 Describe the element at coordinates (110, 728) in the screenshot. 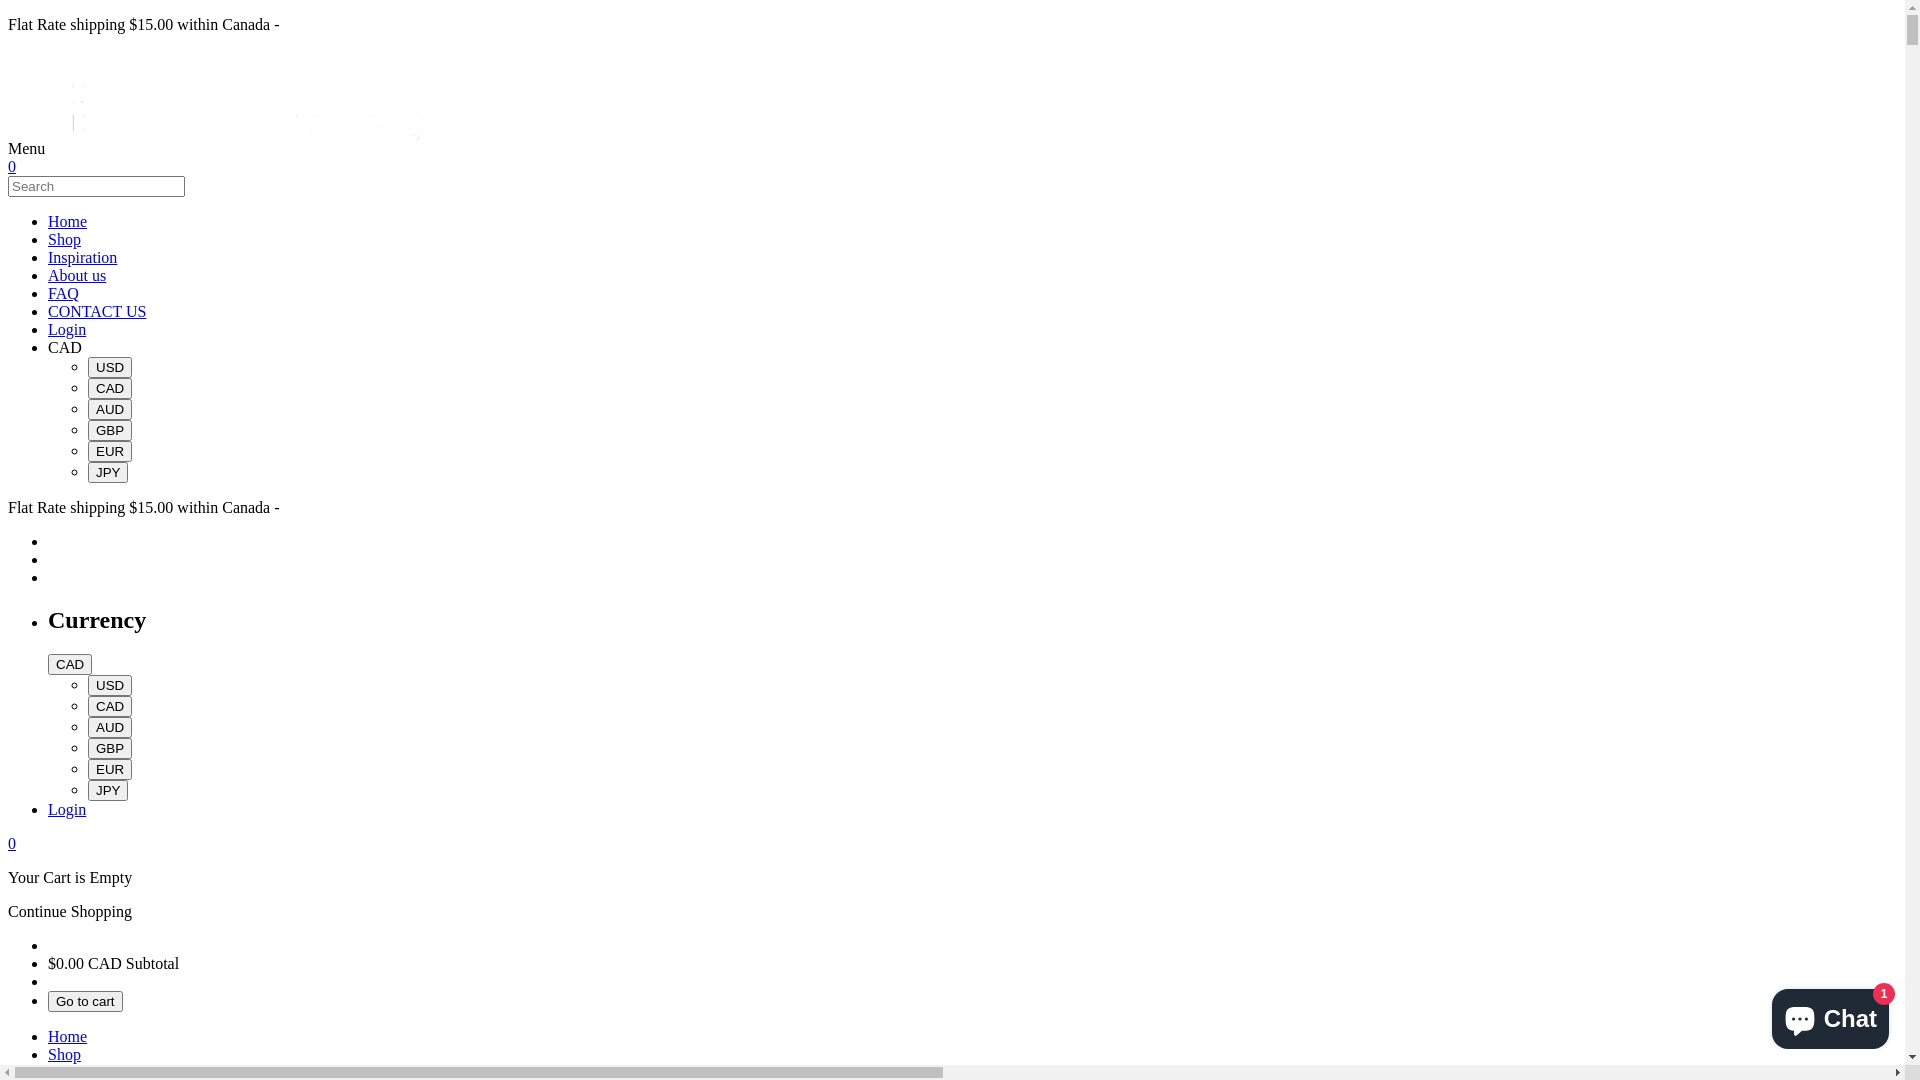

I see `AUD` at that location.